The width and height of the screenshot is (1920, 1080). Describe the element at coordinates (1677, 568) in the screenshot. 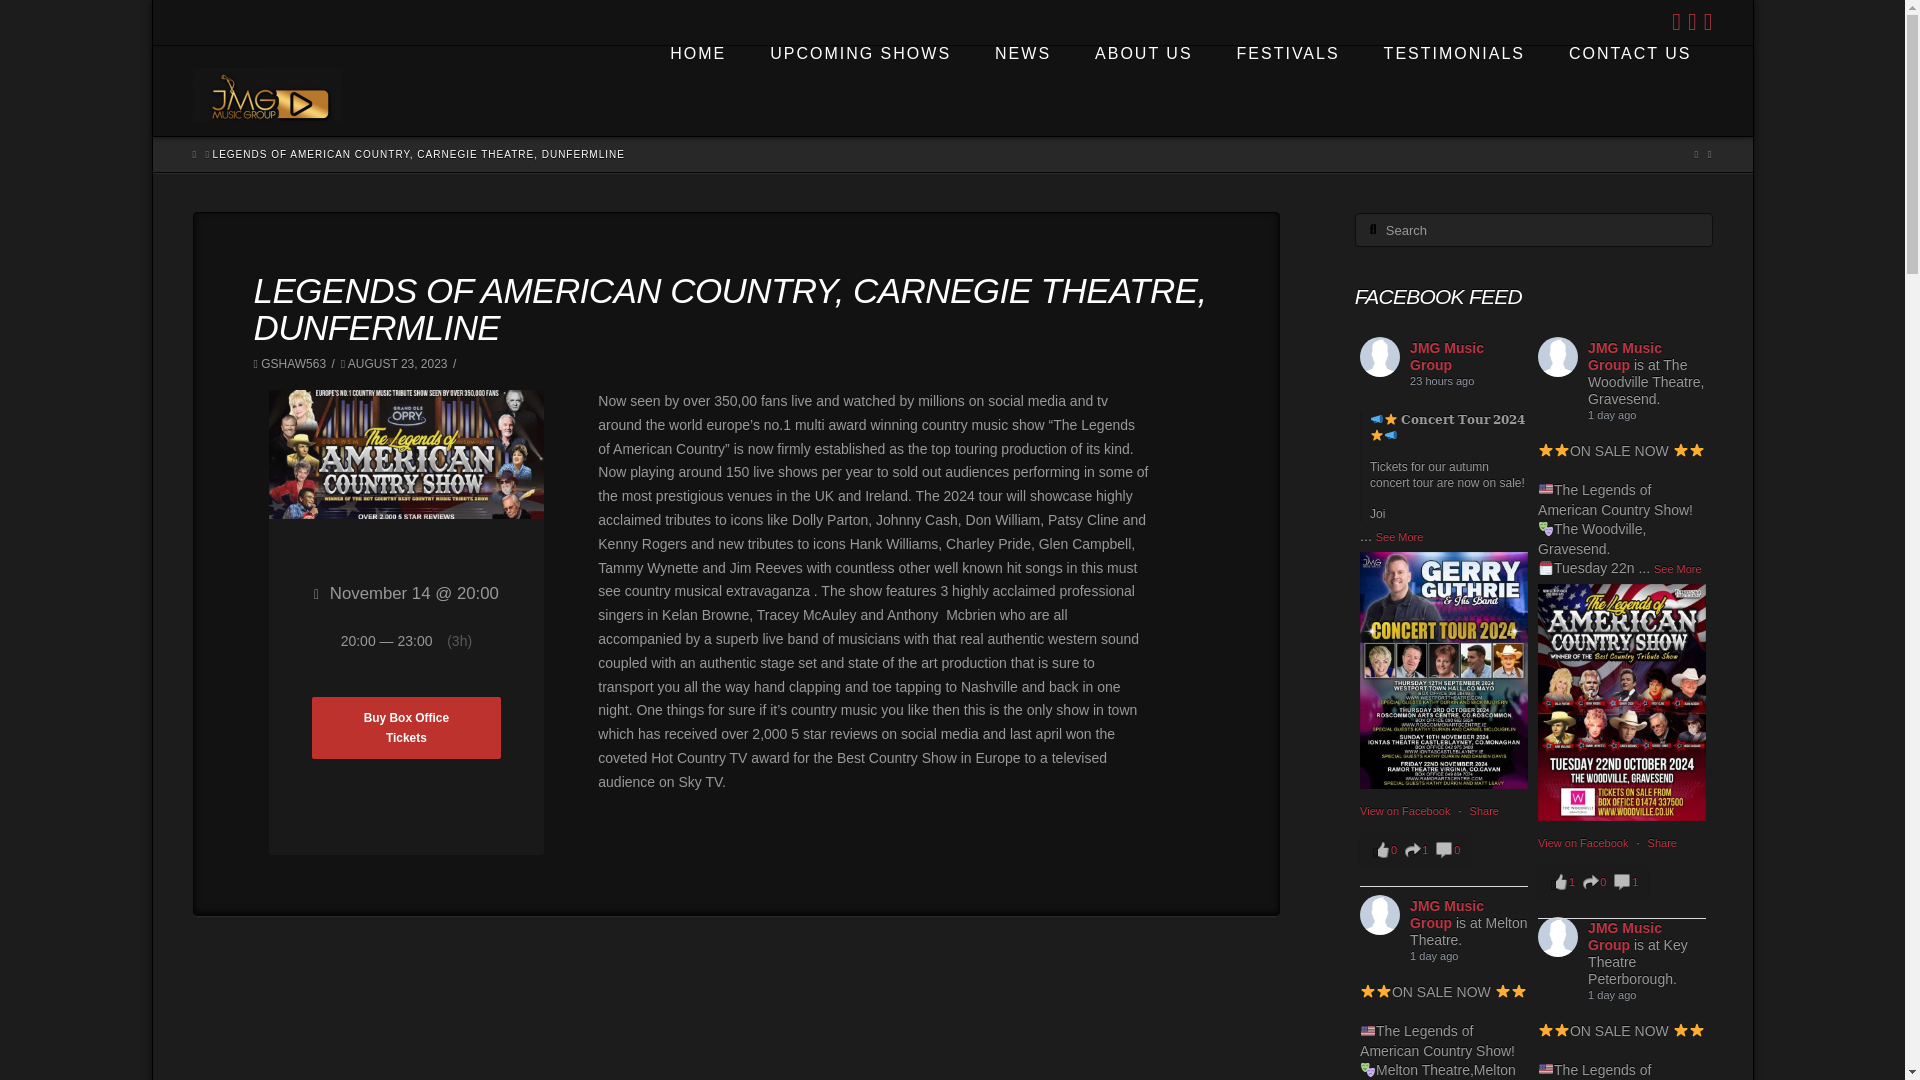

I see `YouTube` at that location.